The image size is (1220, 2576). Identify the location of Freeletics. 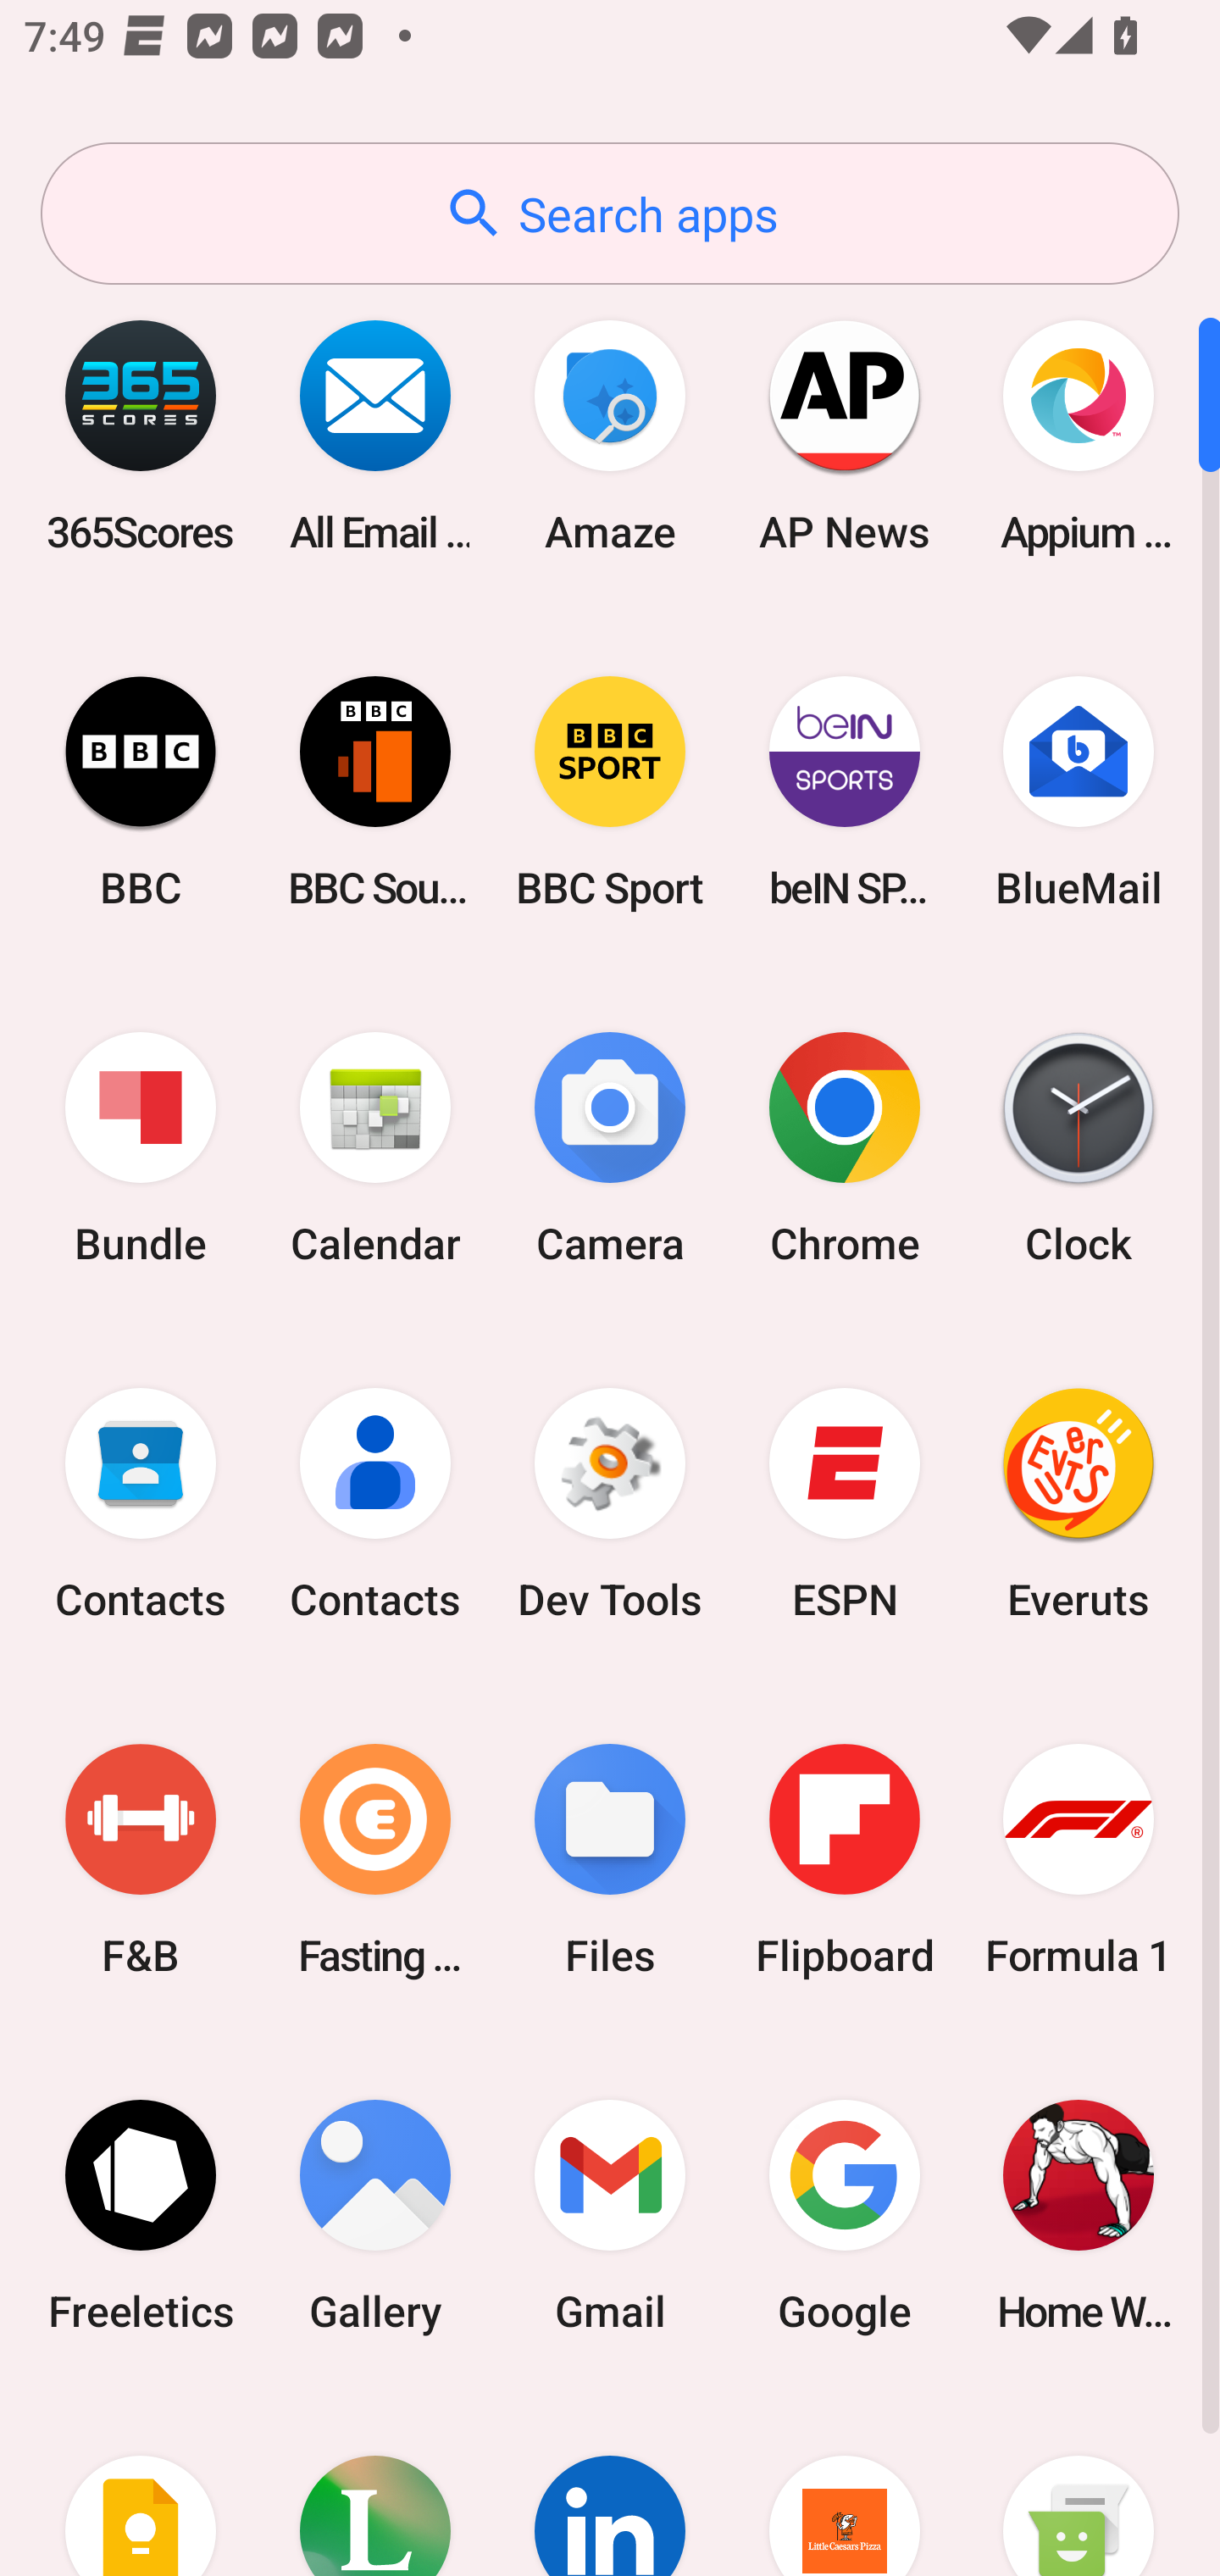
(141, 2215).